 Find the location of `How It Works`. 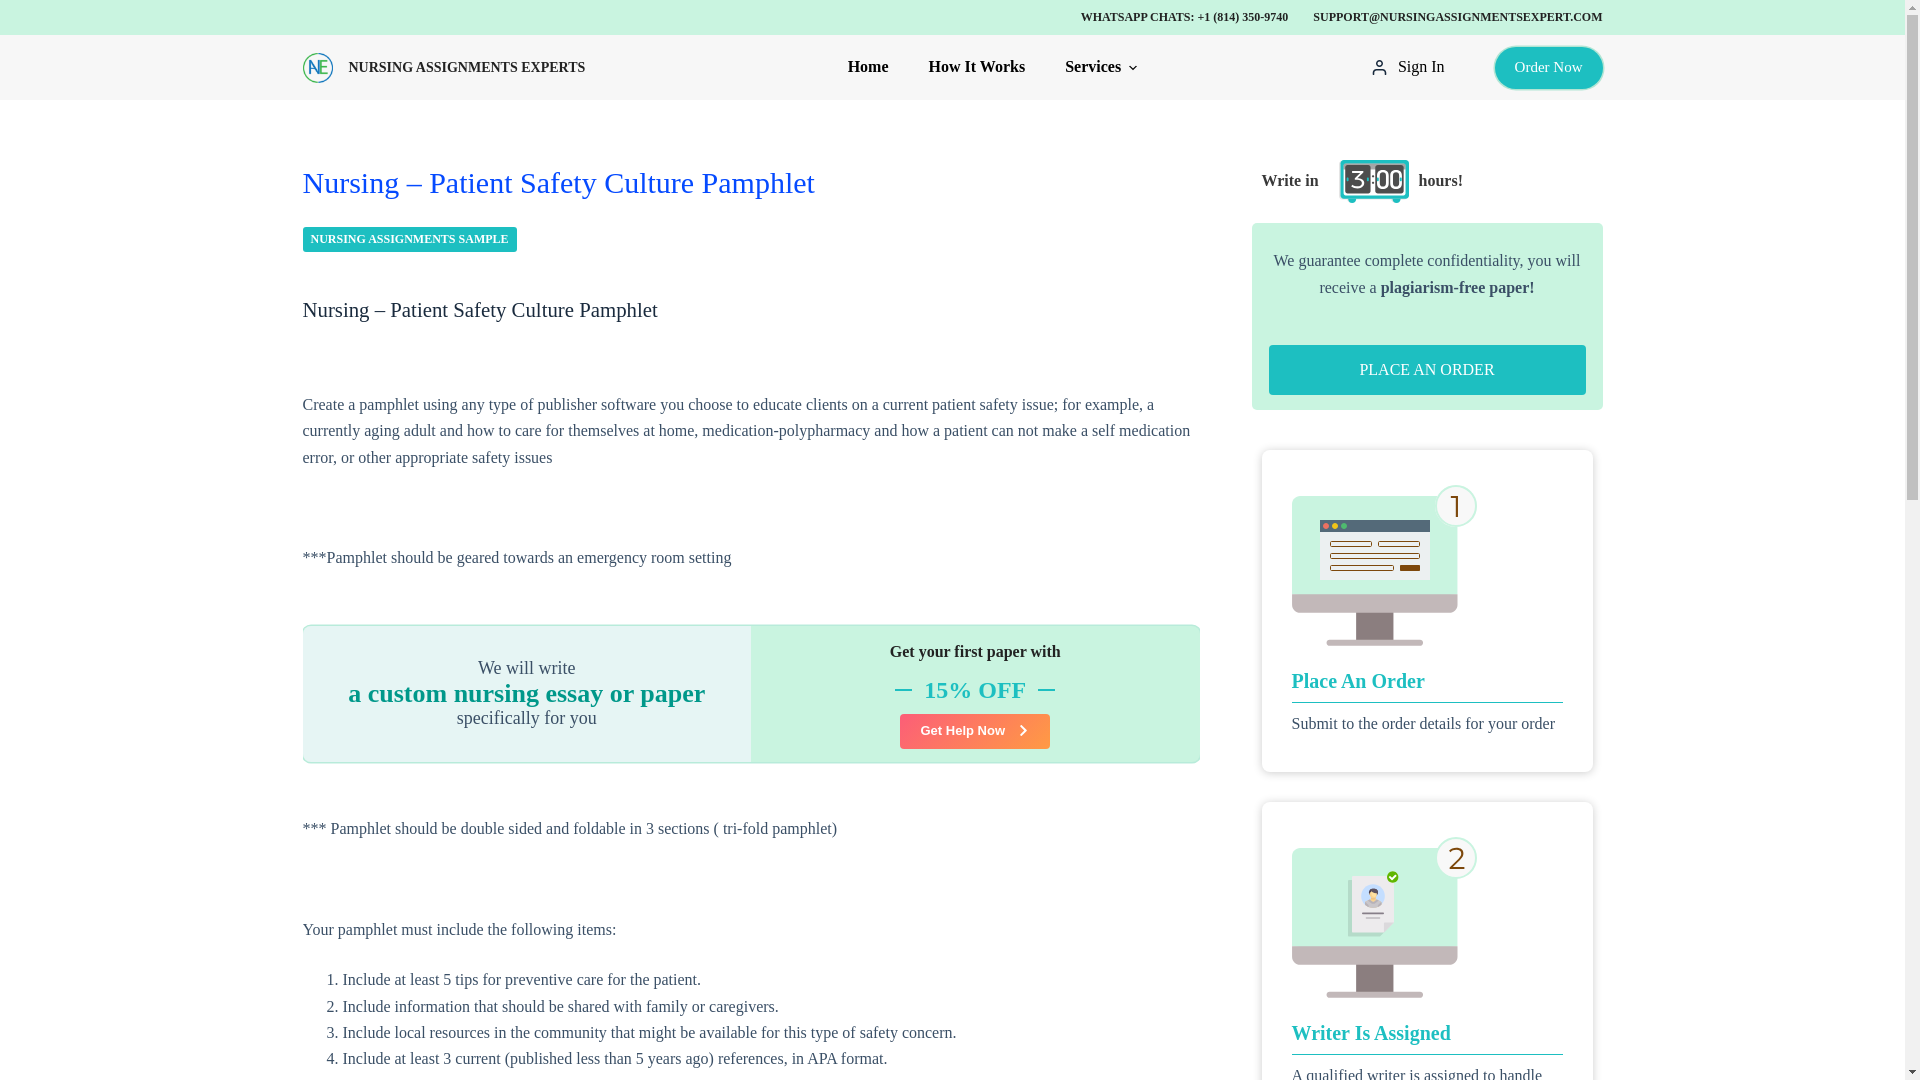

How It Works is located at coordinates (977, 67).